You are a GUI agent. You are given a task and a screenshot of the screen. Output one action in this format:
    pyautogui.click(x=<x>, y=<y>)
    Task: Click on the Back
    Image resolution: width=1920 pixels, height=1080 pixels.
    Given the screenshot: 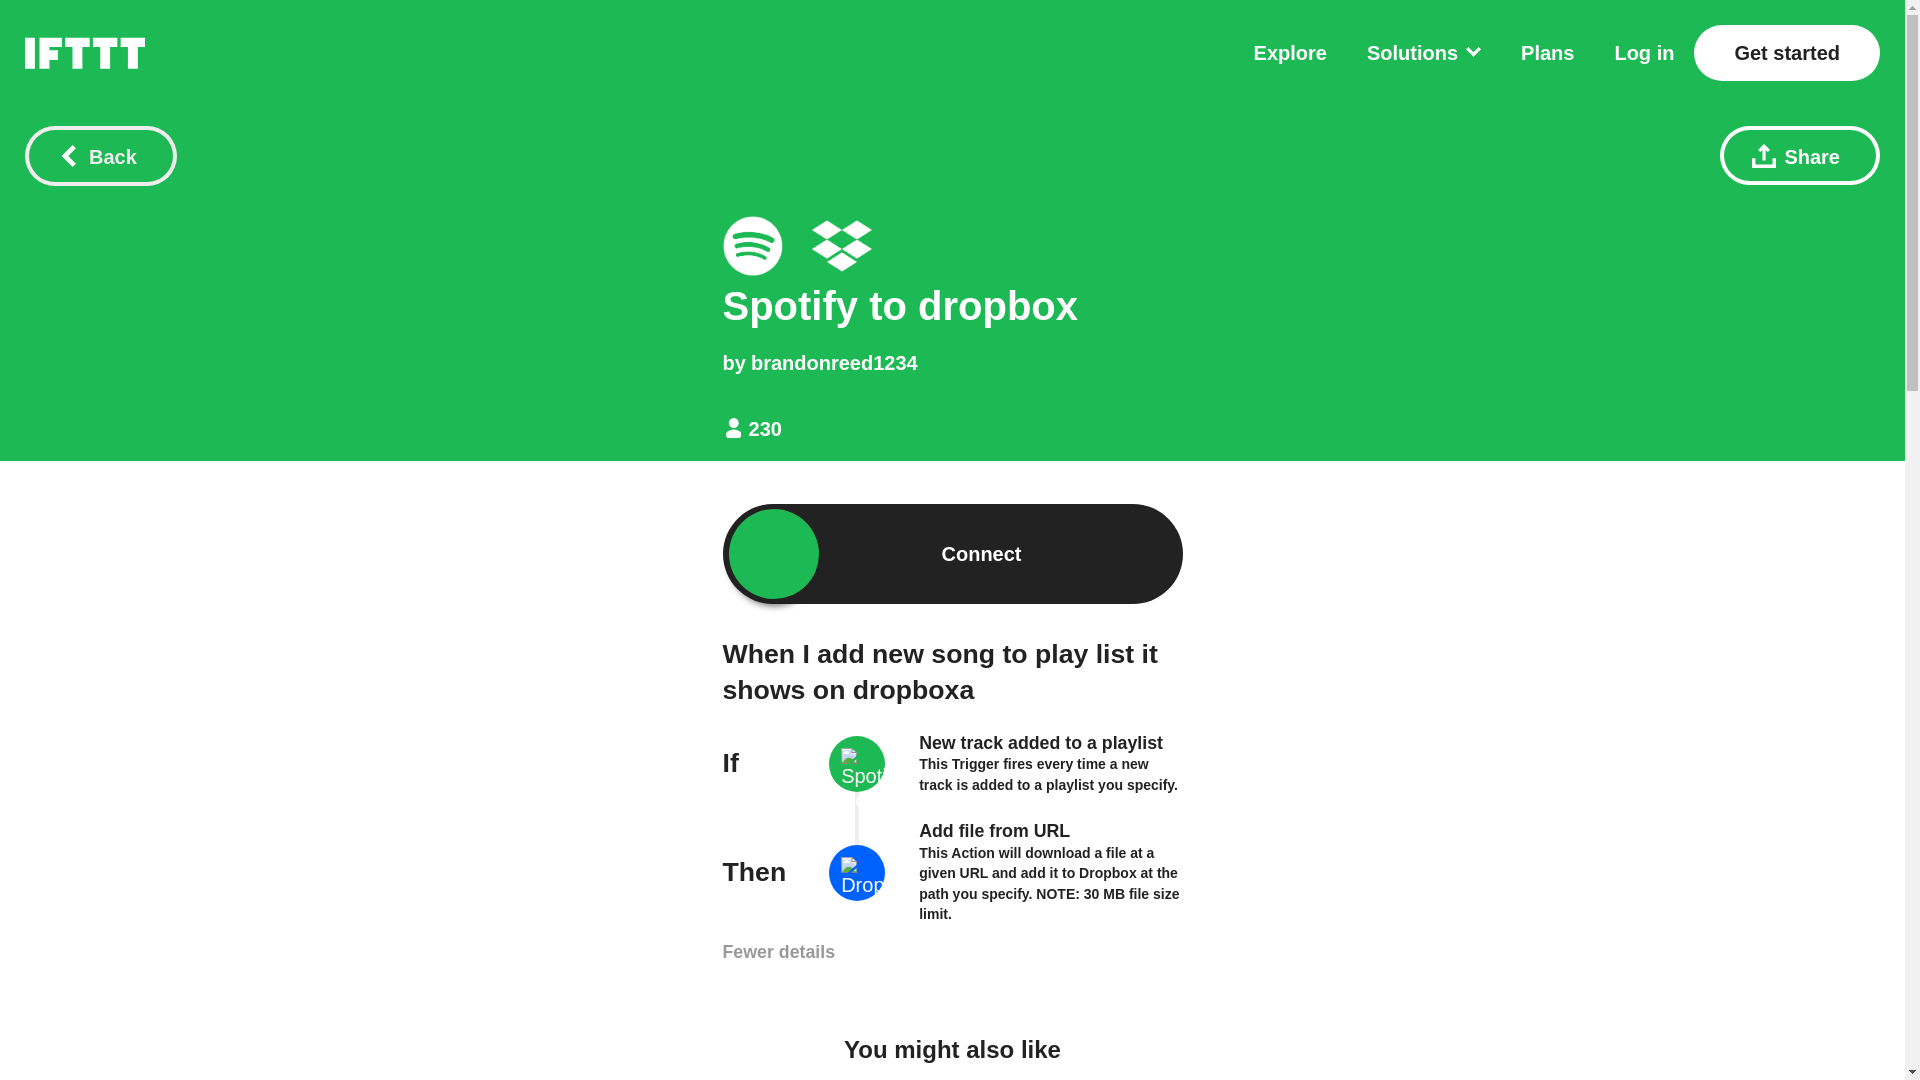 What is the action you would take?
    pyautogui.click(x=100, y=156)
    